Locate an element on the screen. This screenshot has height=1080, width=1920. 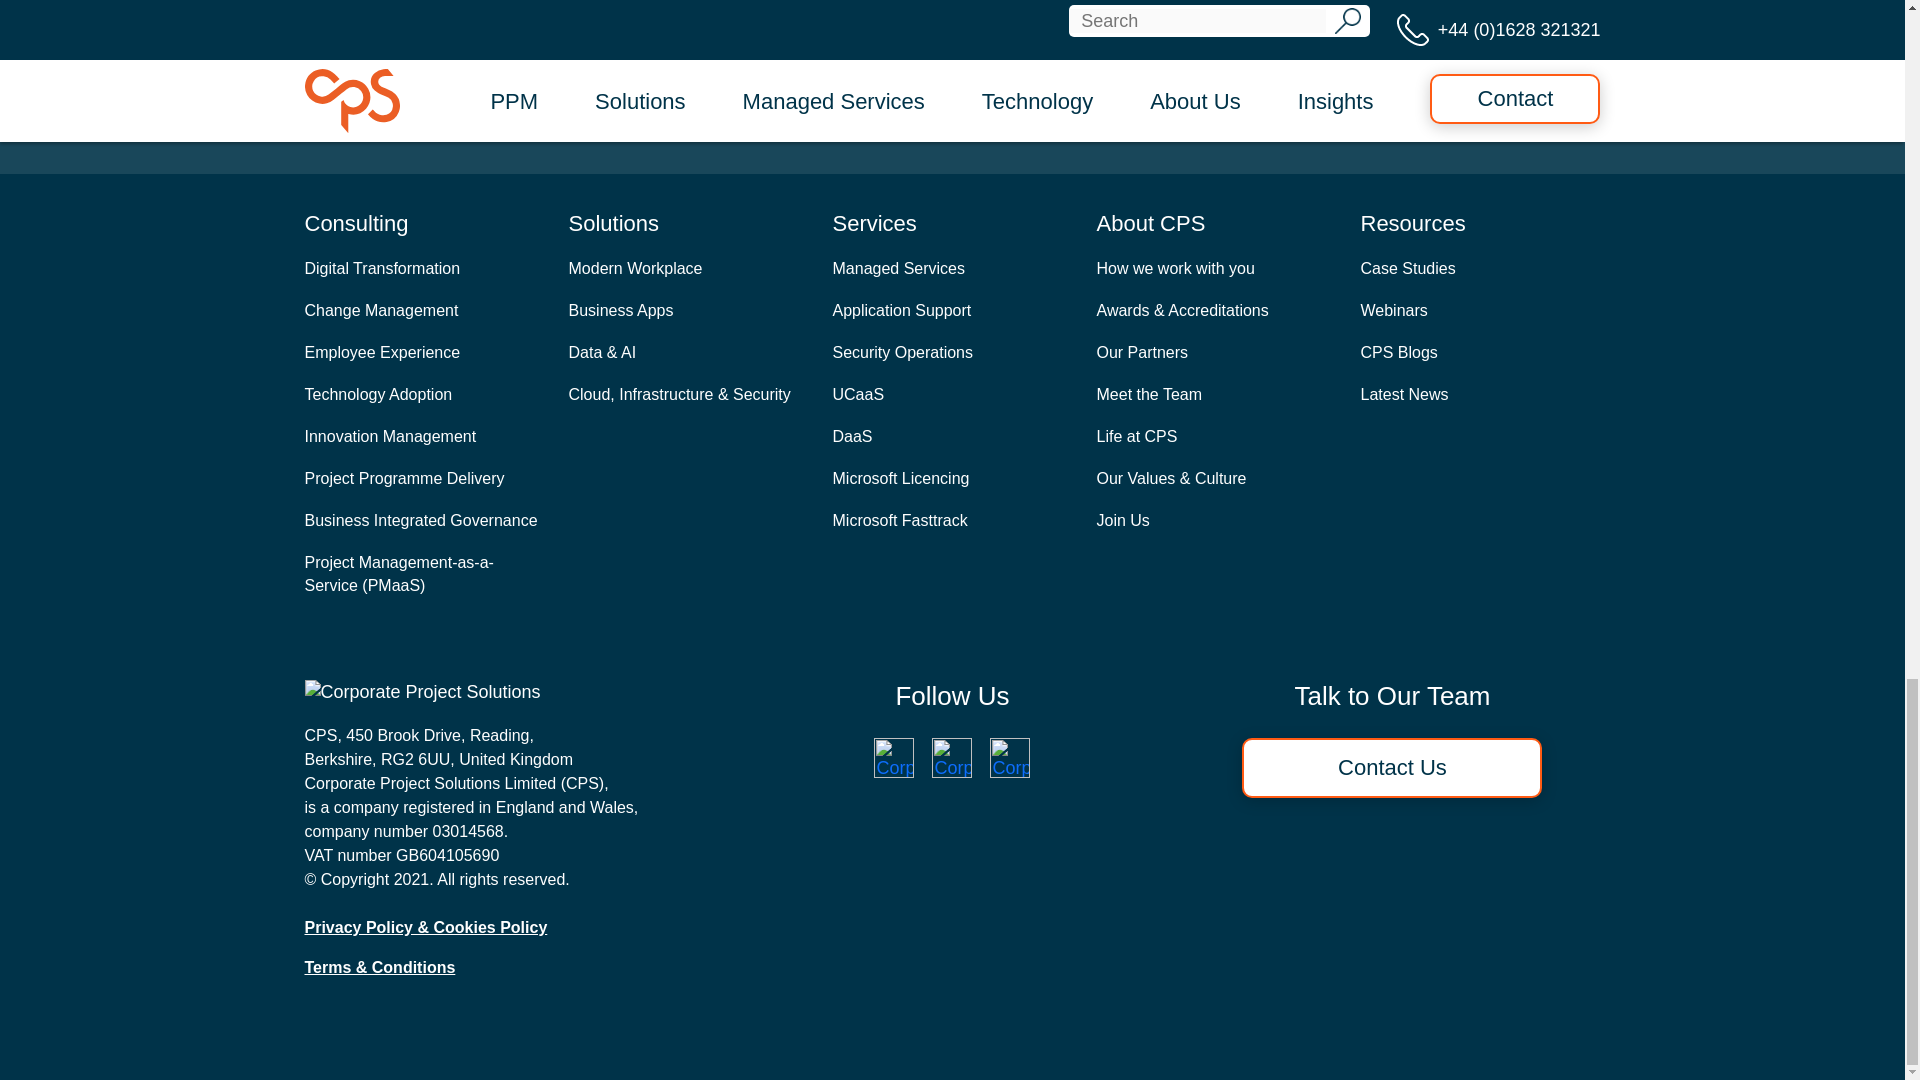
Change Management is located at coordinates (380, 310).